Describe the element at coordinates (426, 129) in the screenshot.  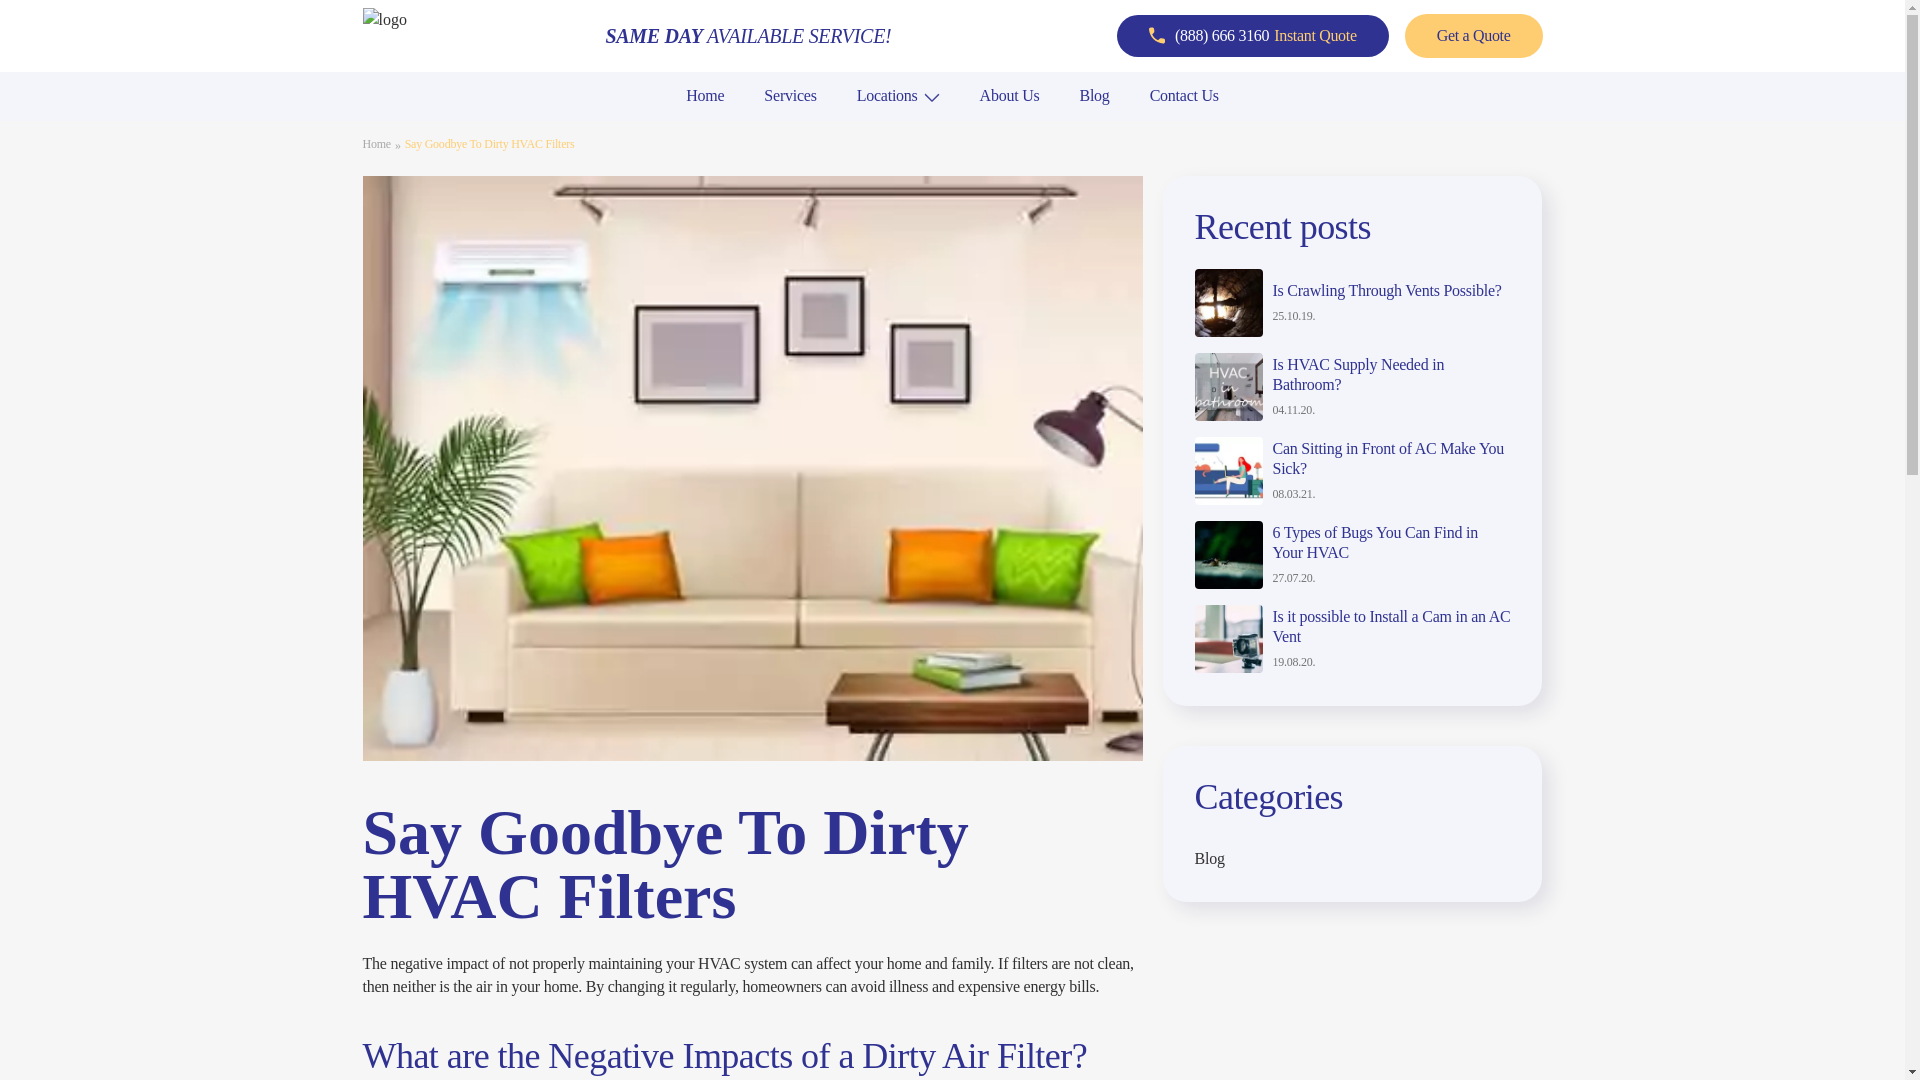
I see `Coral Gables` at that location.